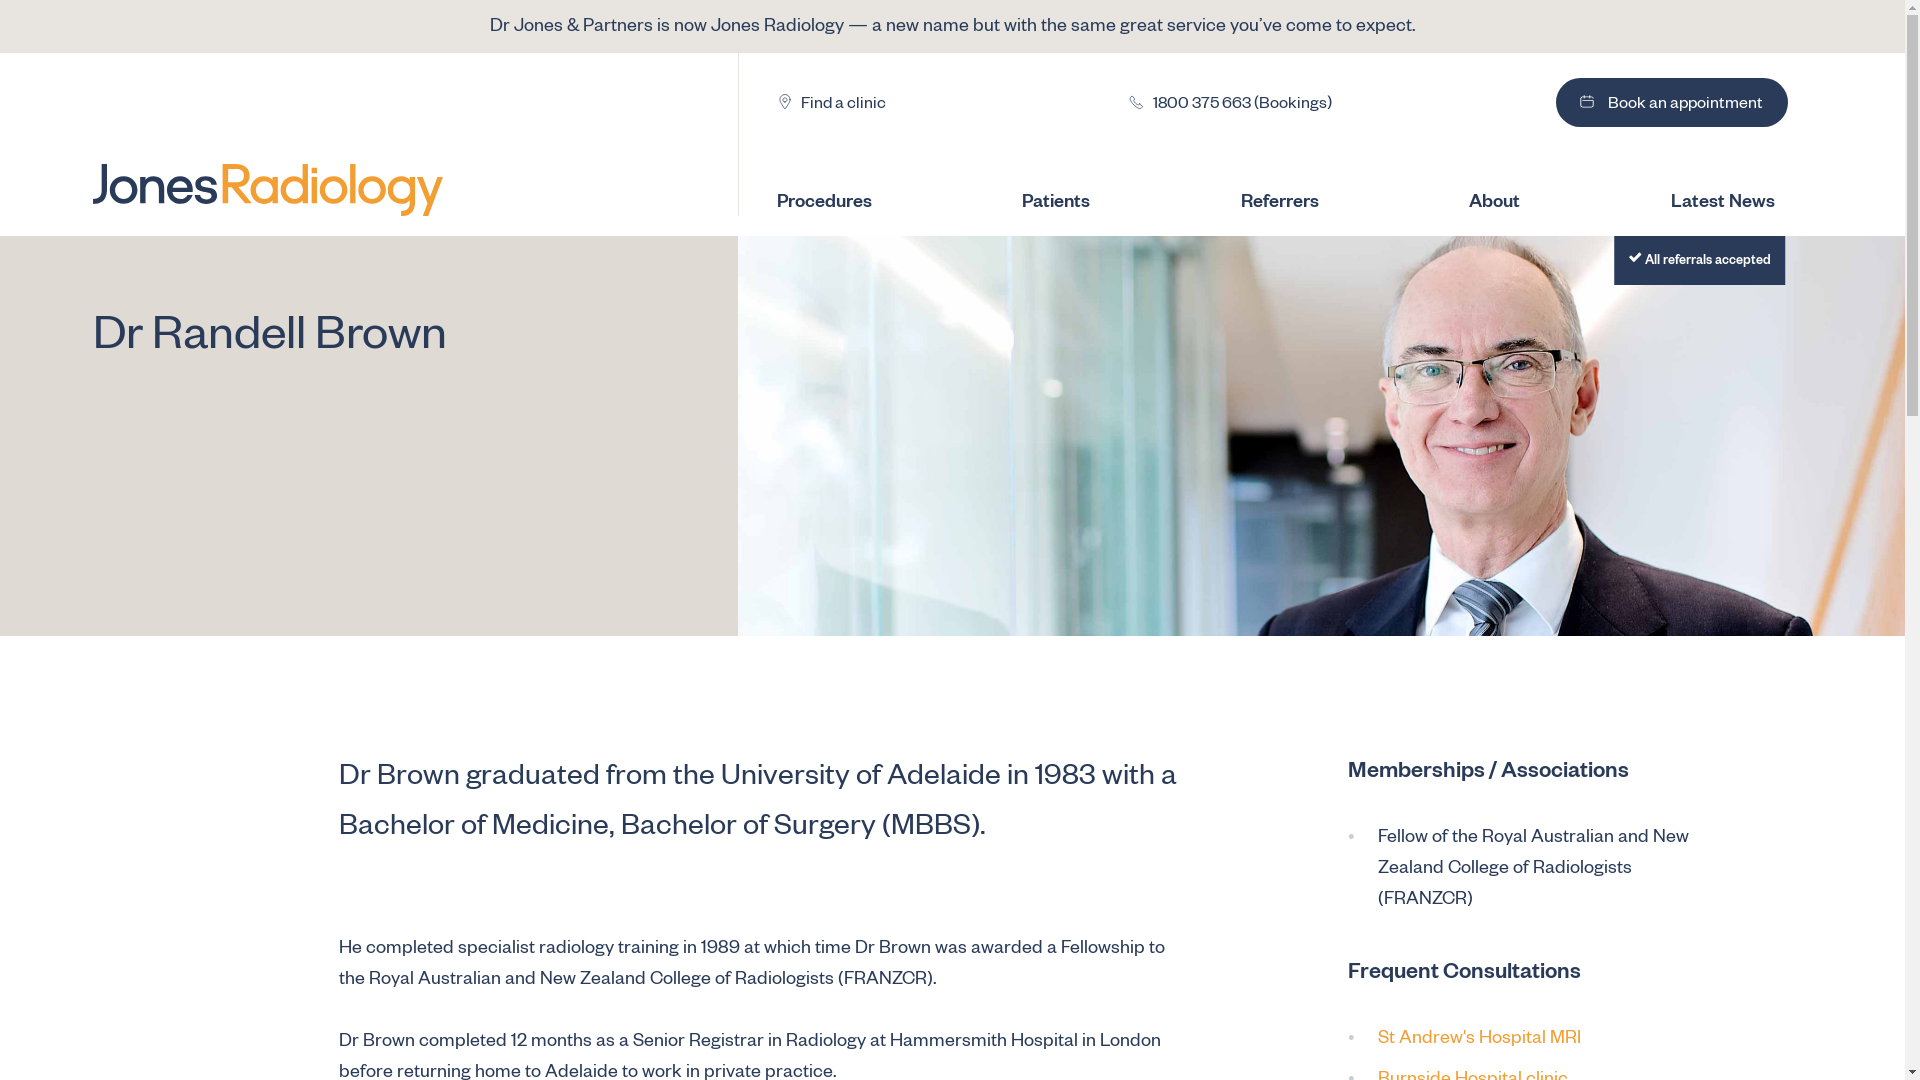 This screenshot has width=1920, height=1080. I want to click on Find a clinic, so click(829, 102).